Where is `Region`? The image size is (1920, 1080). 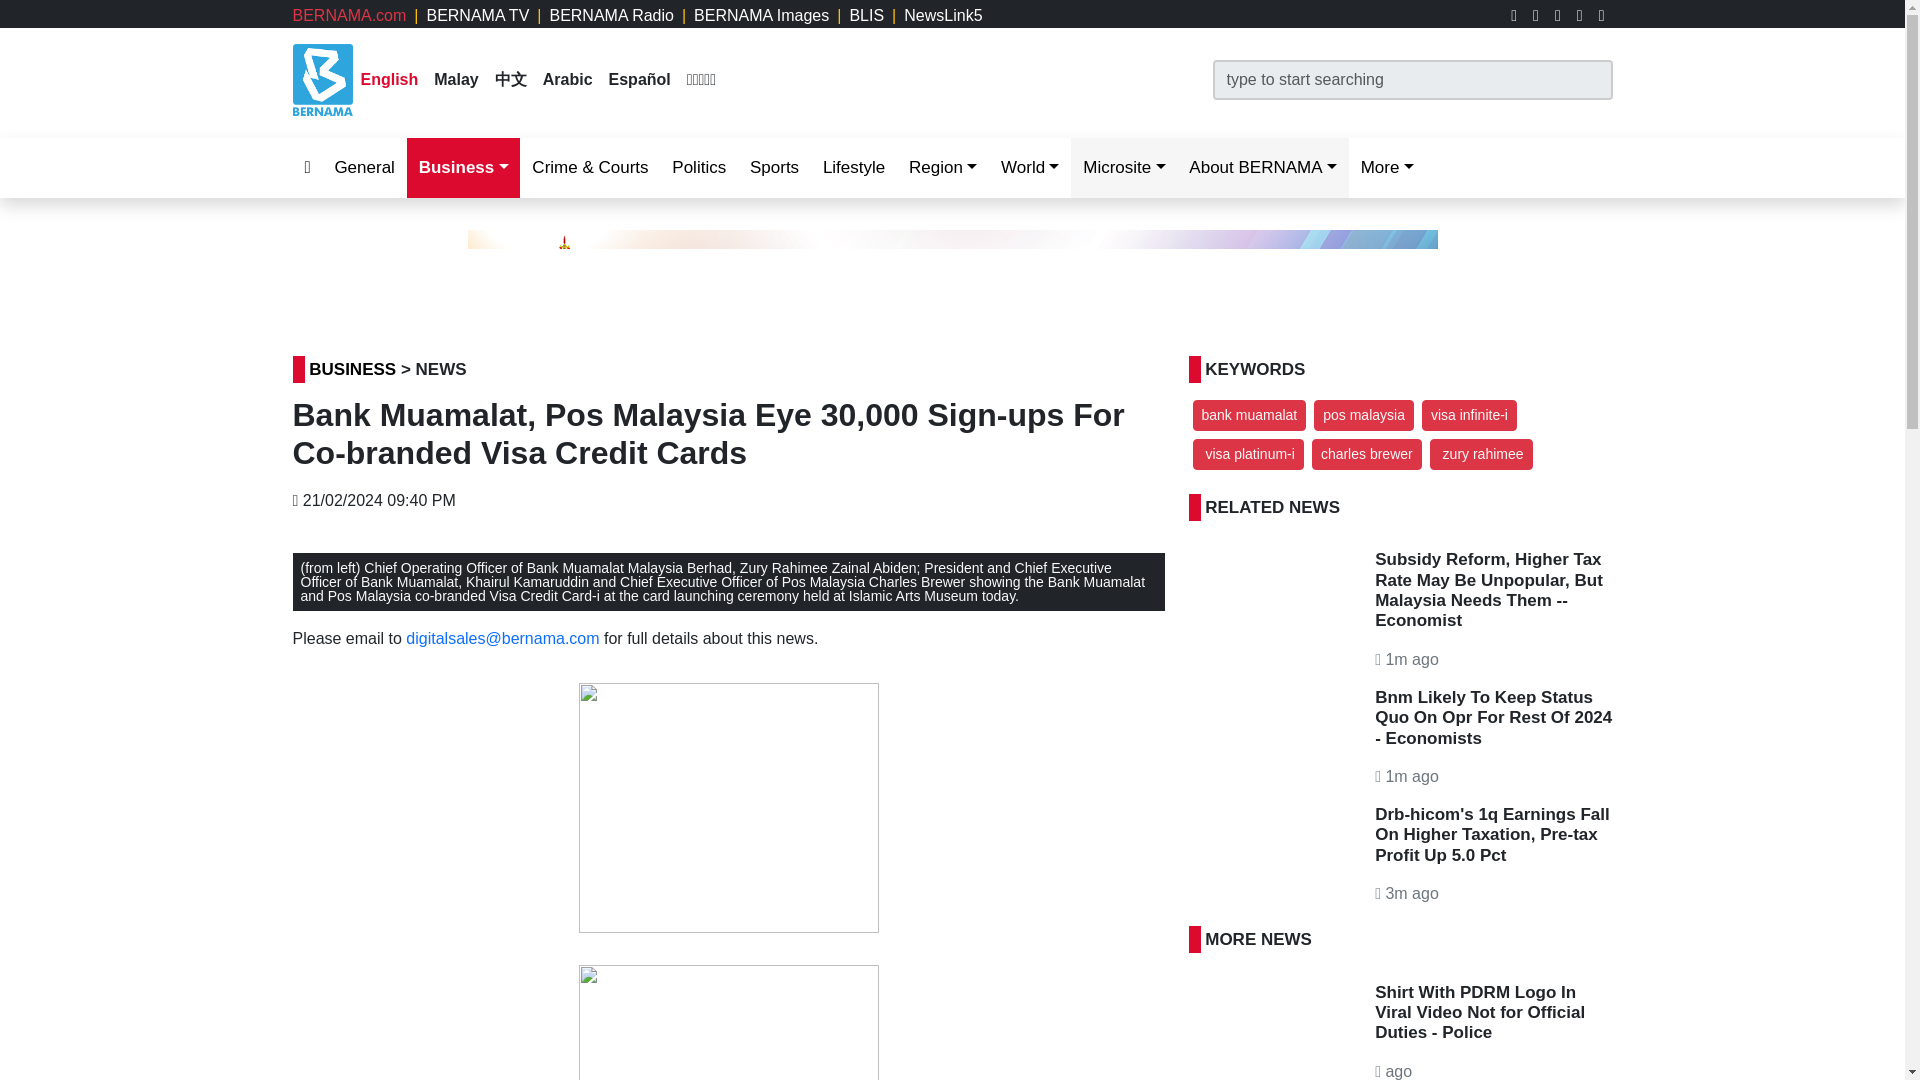 Region is located at coordinates (942, 168).